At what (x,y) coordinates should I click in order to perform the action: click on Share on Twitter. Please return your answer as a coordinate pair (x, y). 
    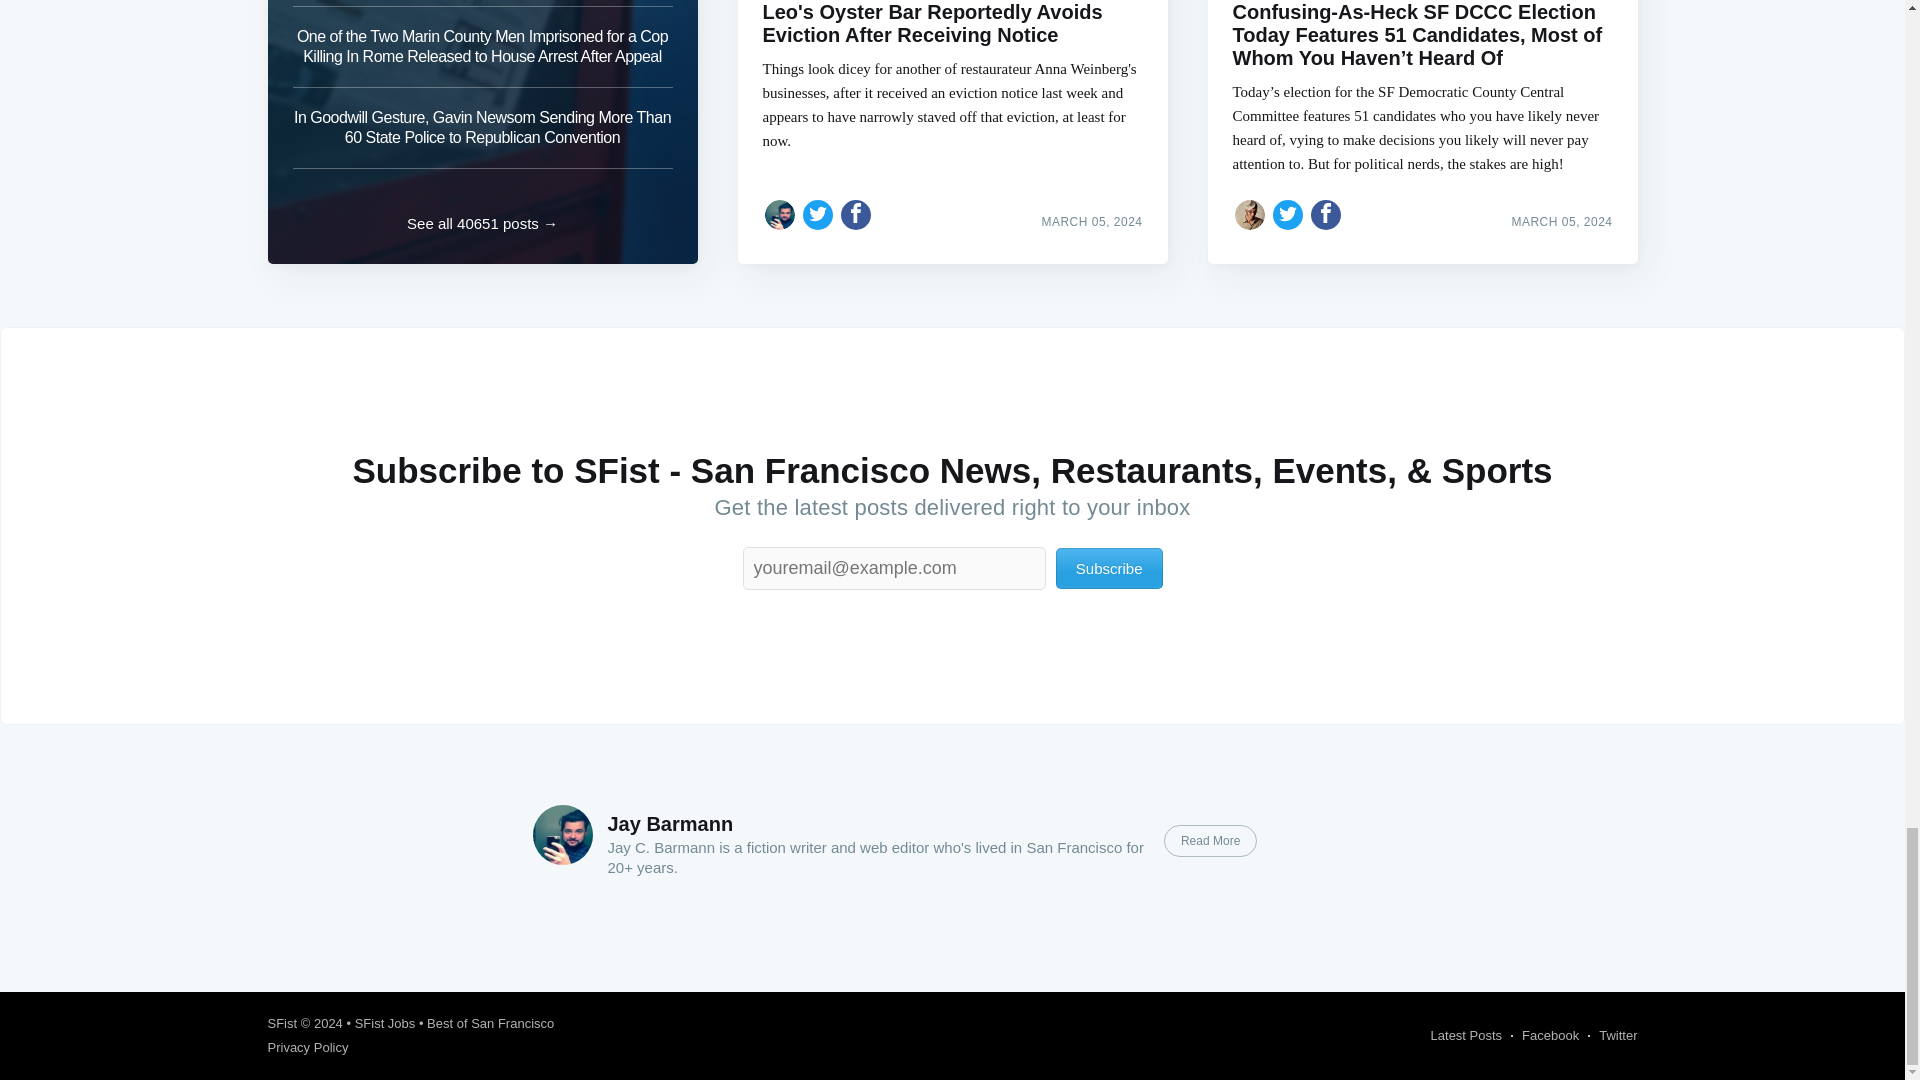
    Looking at the image, I should click on (818, 214).